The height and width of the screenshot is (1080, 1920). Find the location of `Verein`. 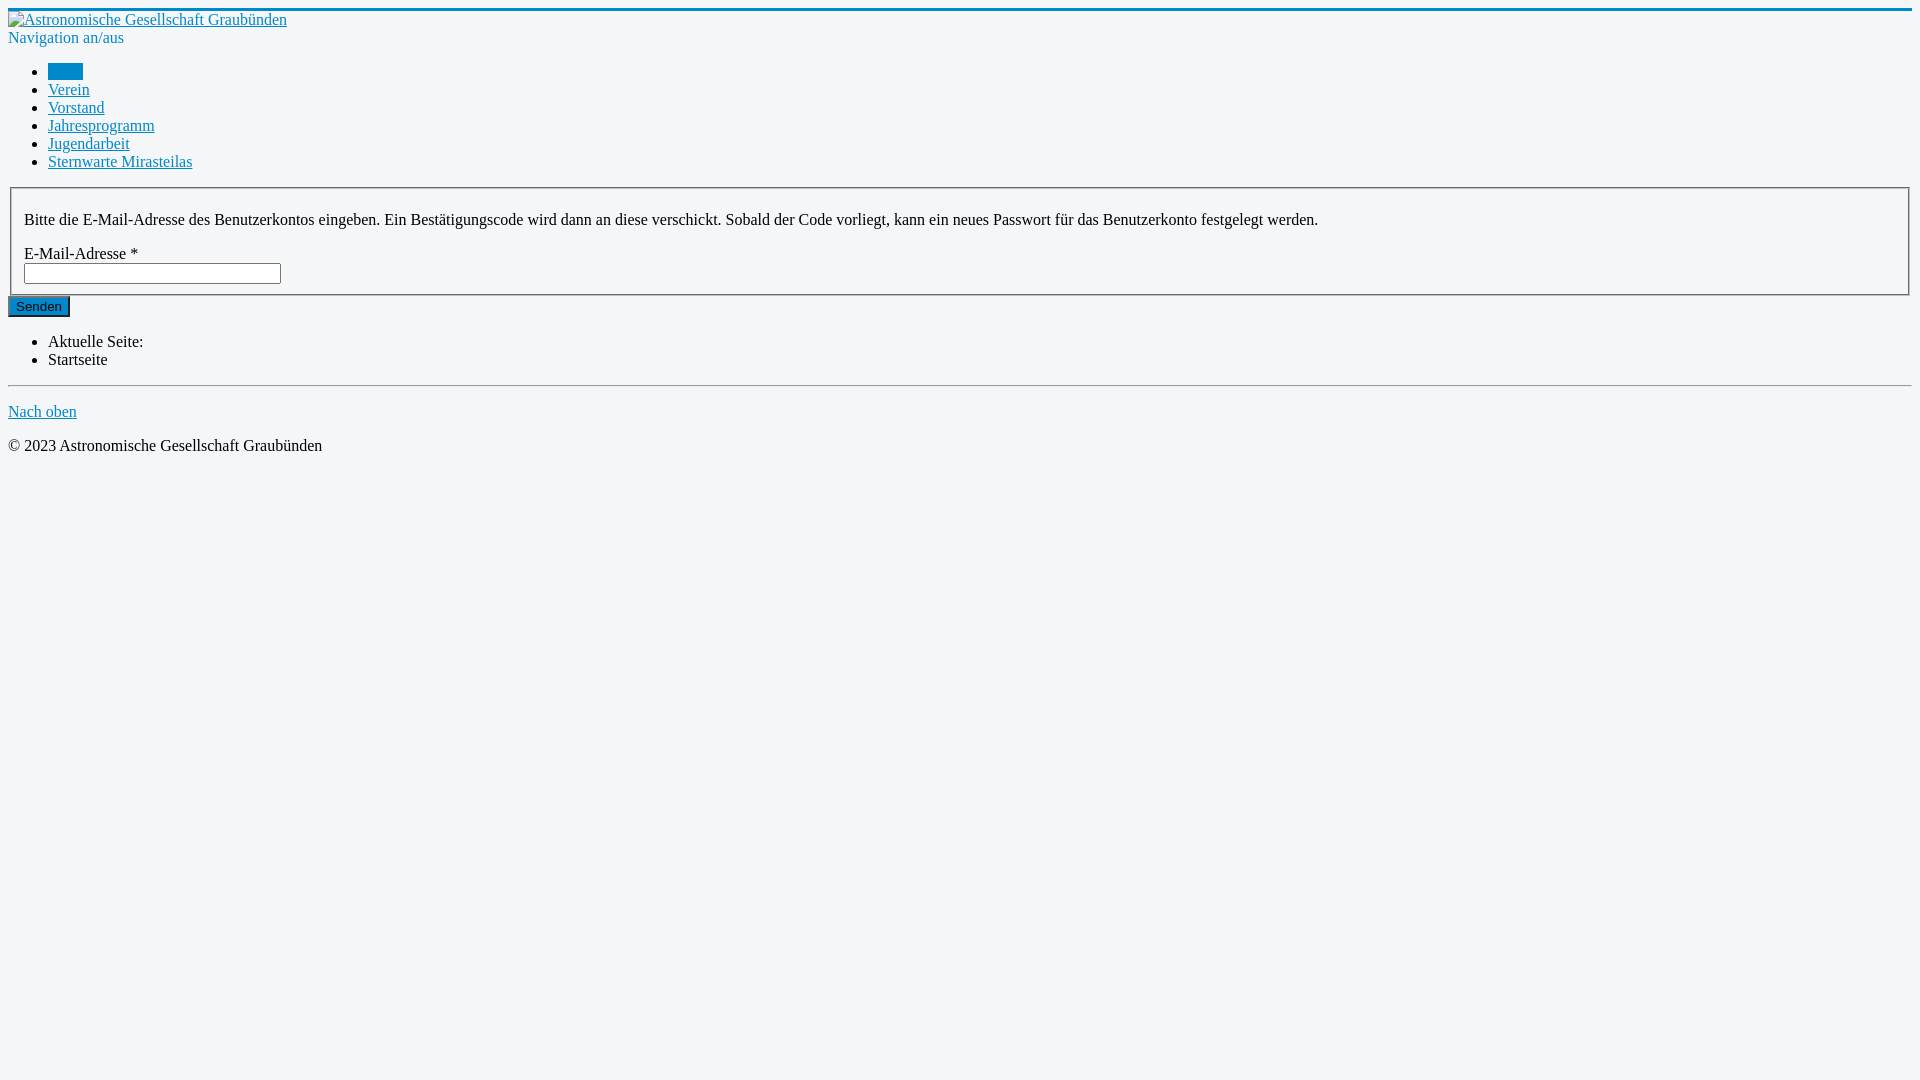

Verein is located at coordinates (69, 90).